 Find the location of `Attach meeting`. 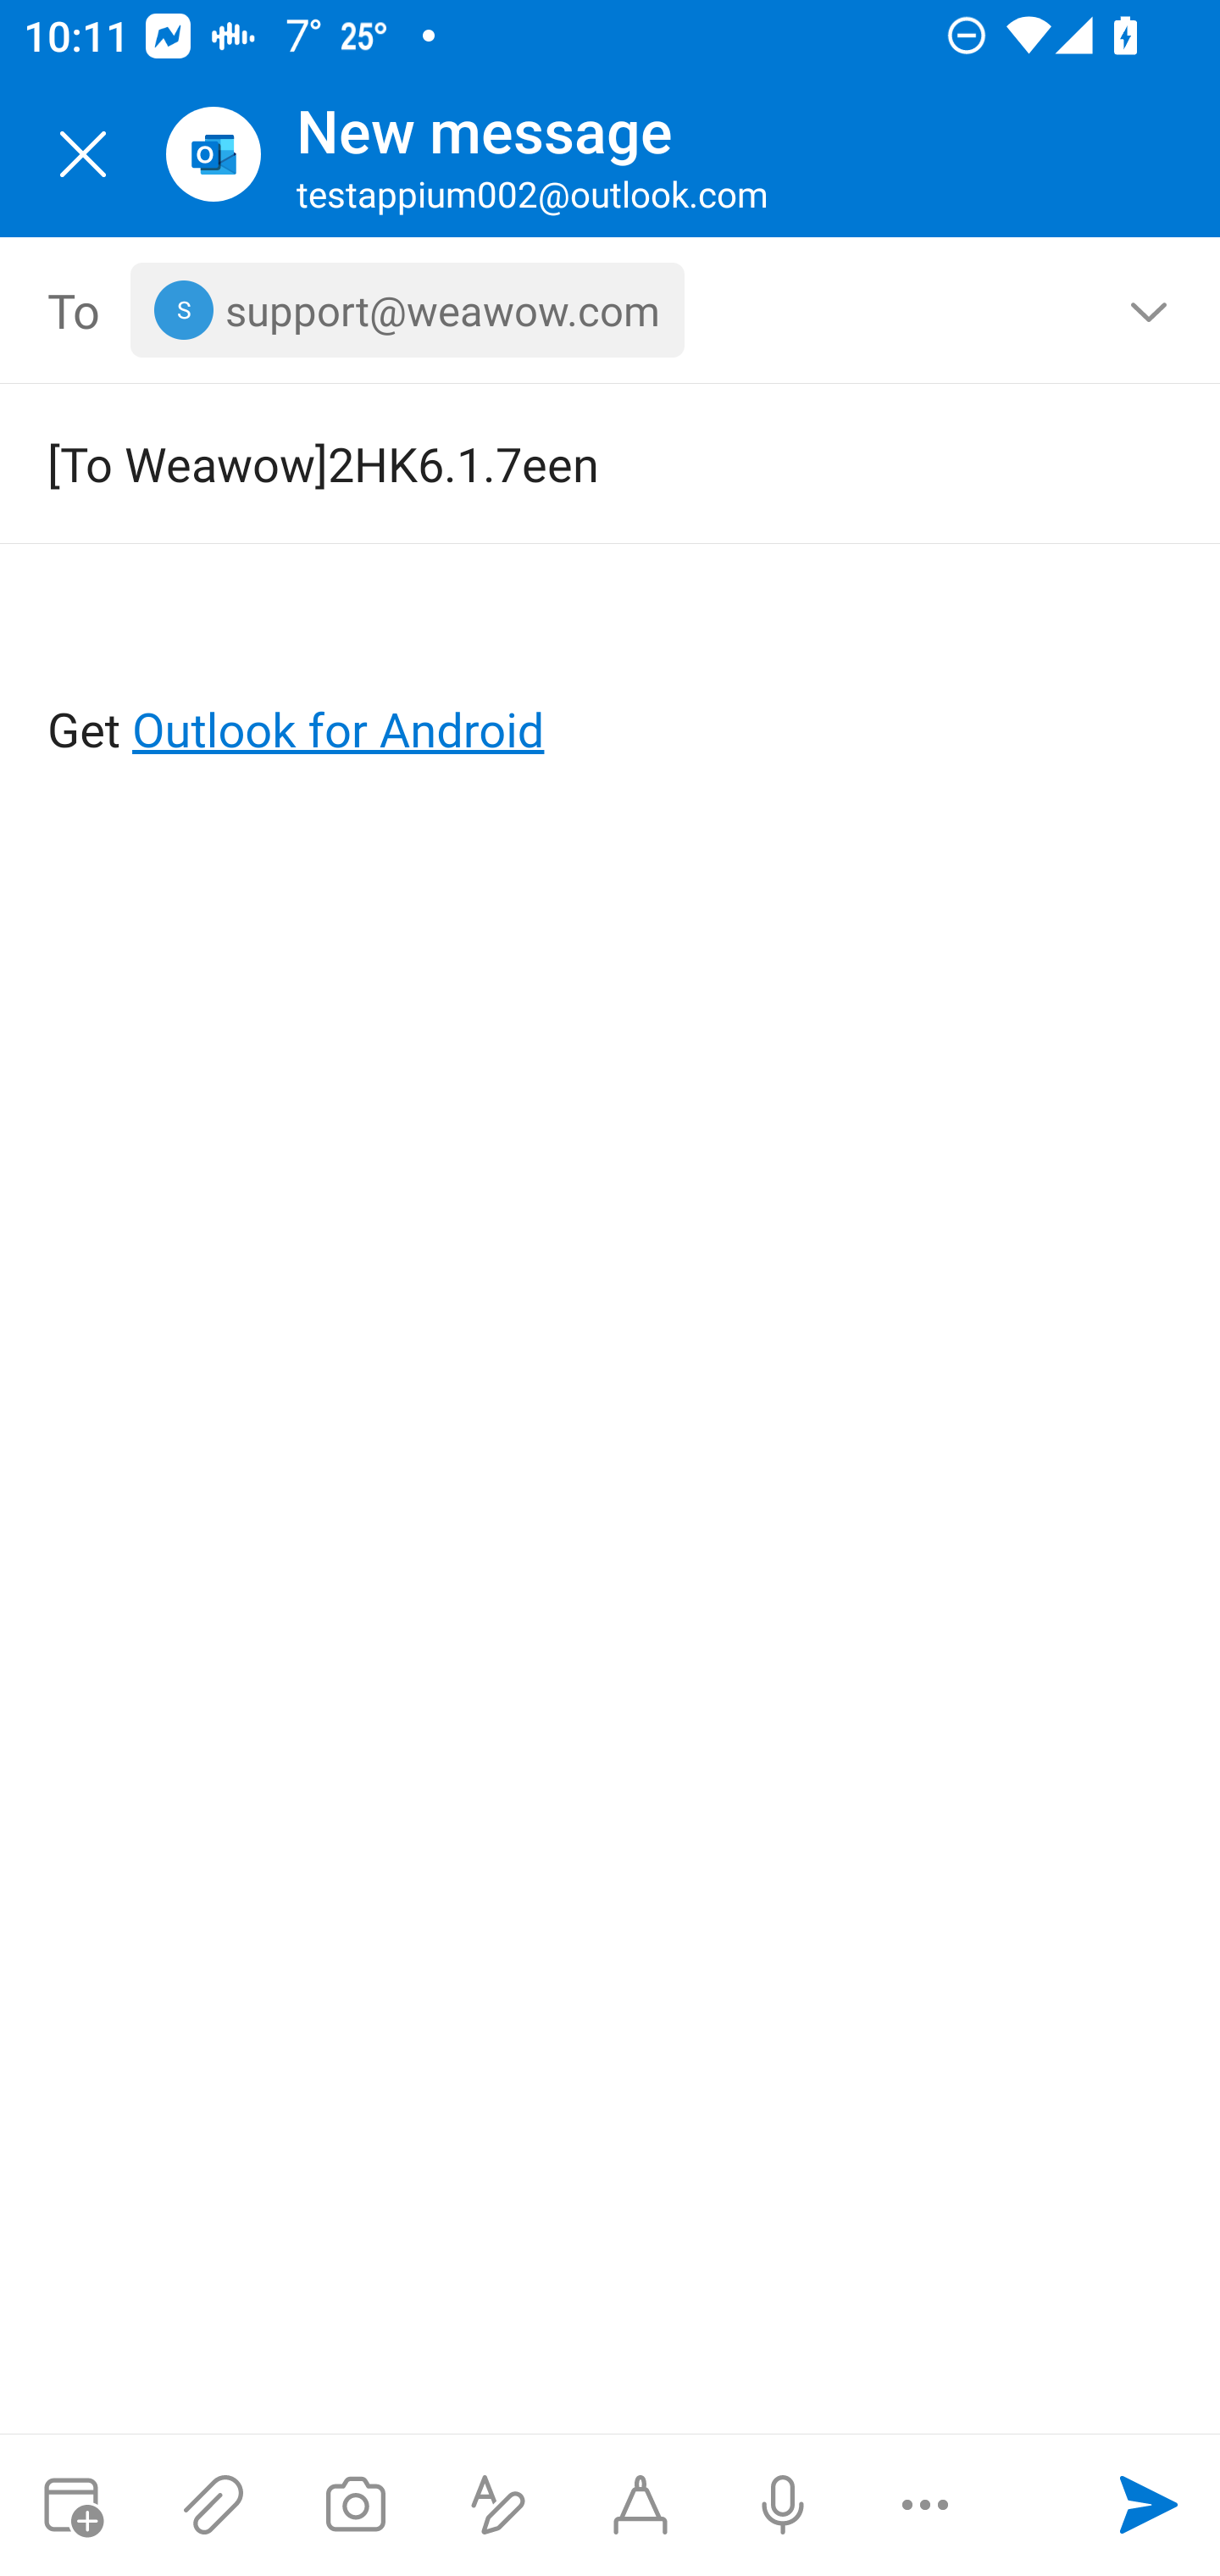

Attach meeting is located at coordinates (71, 2505).